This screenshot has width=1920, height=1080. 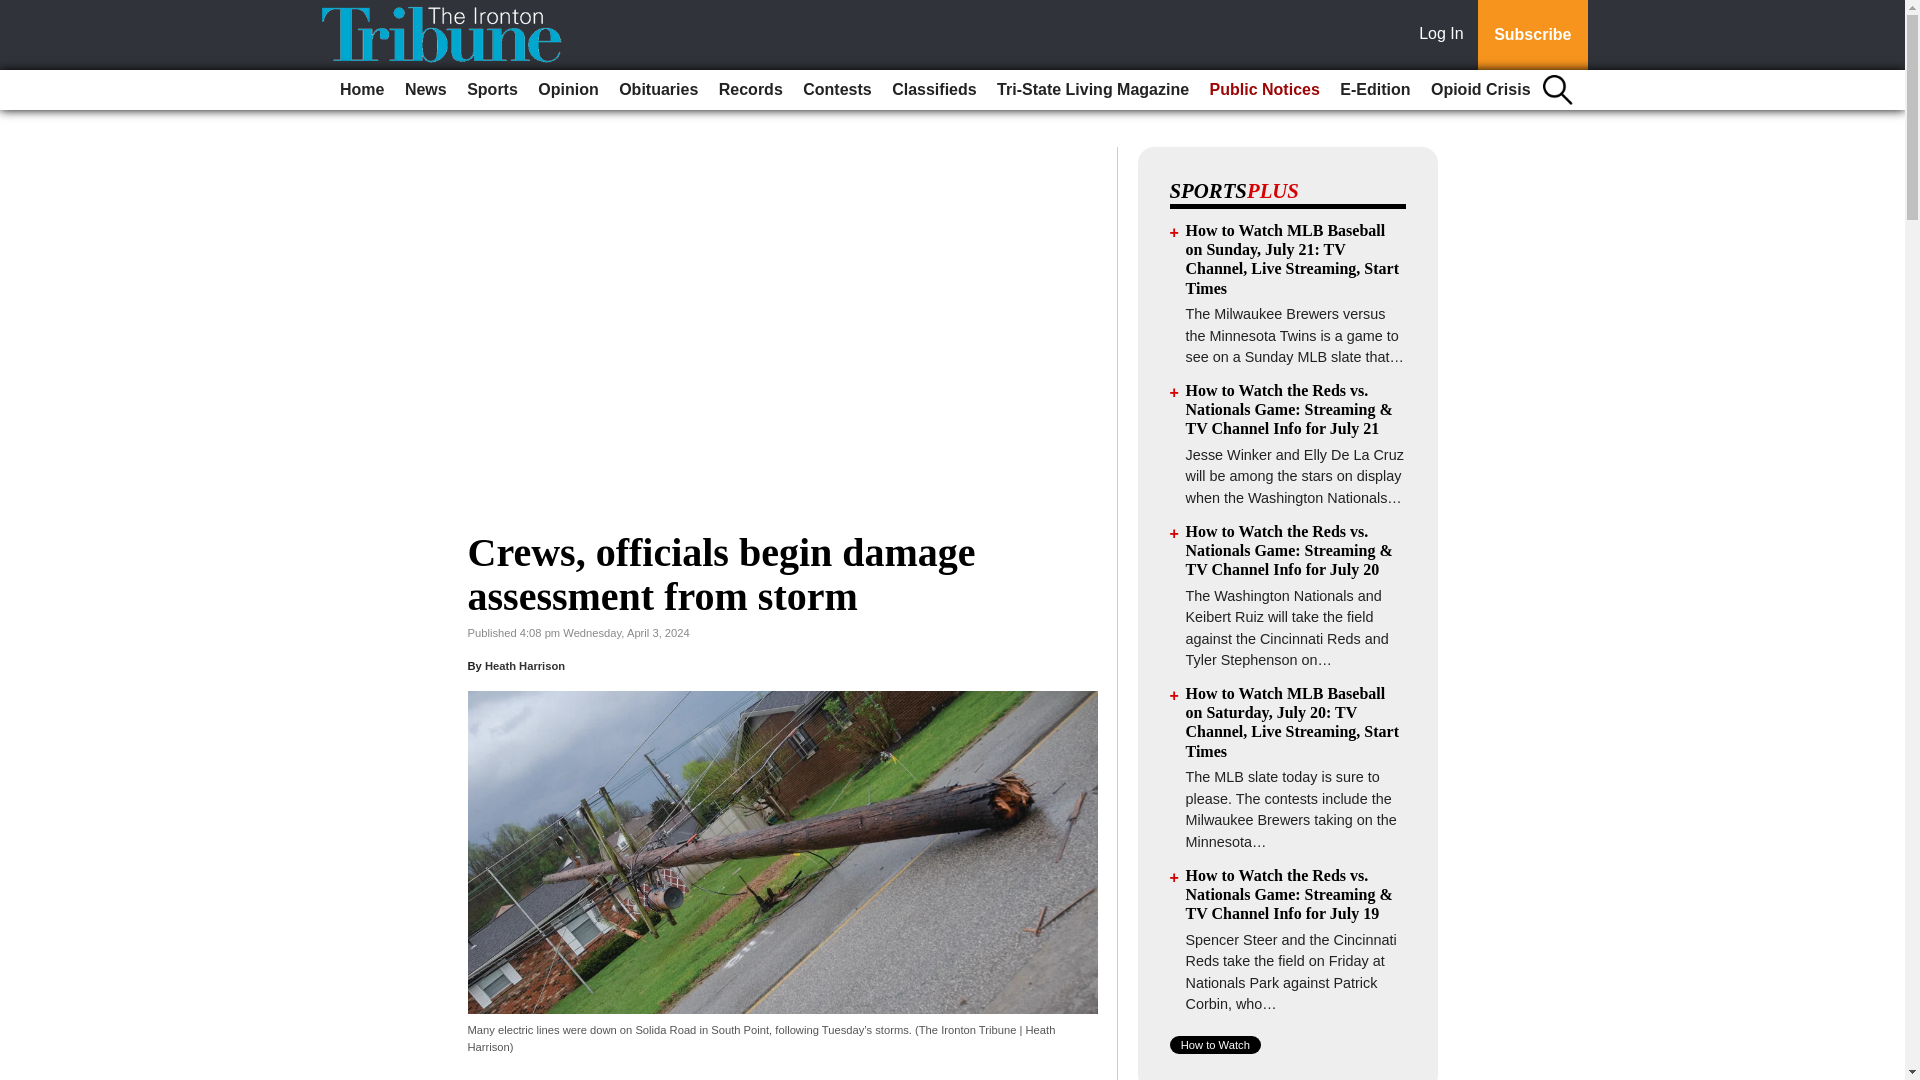 What do you see at coordinates (1264, 90) in the screenshot?
I see `Public Notices` at bounding box center [1264, 90].